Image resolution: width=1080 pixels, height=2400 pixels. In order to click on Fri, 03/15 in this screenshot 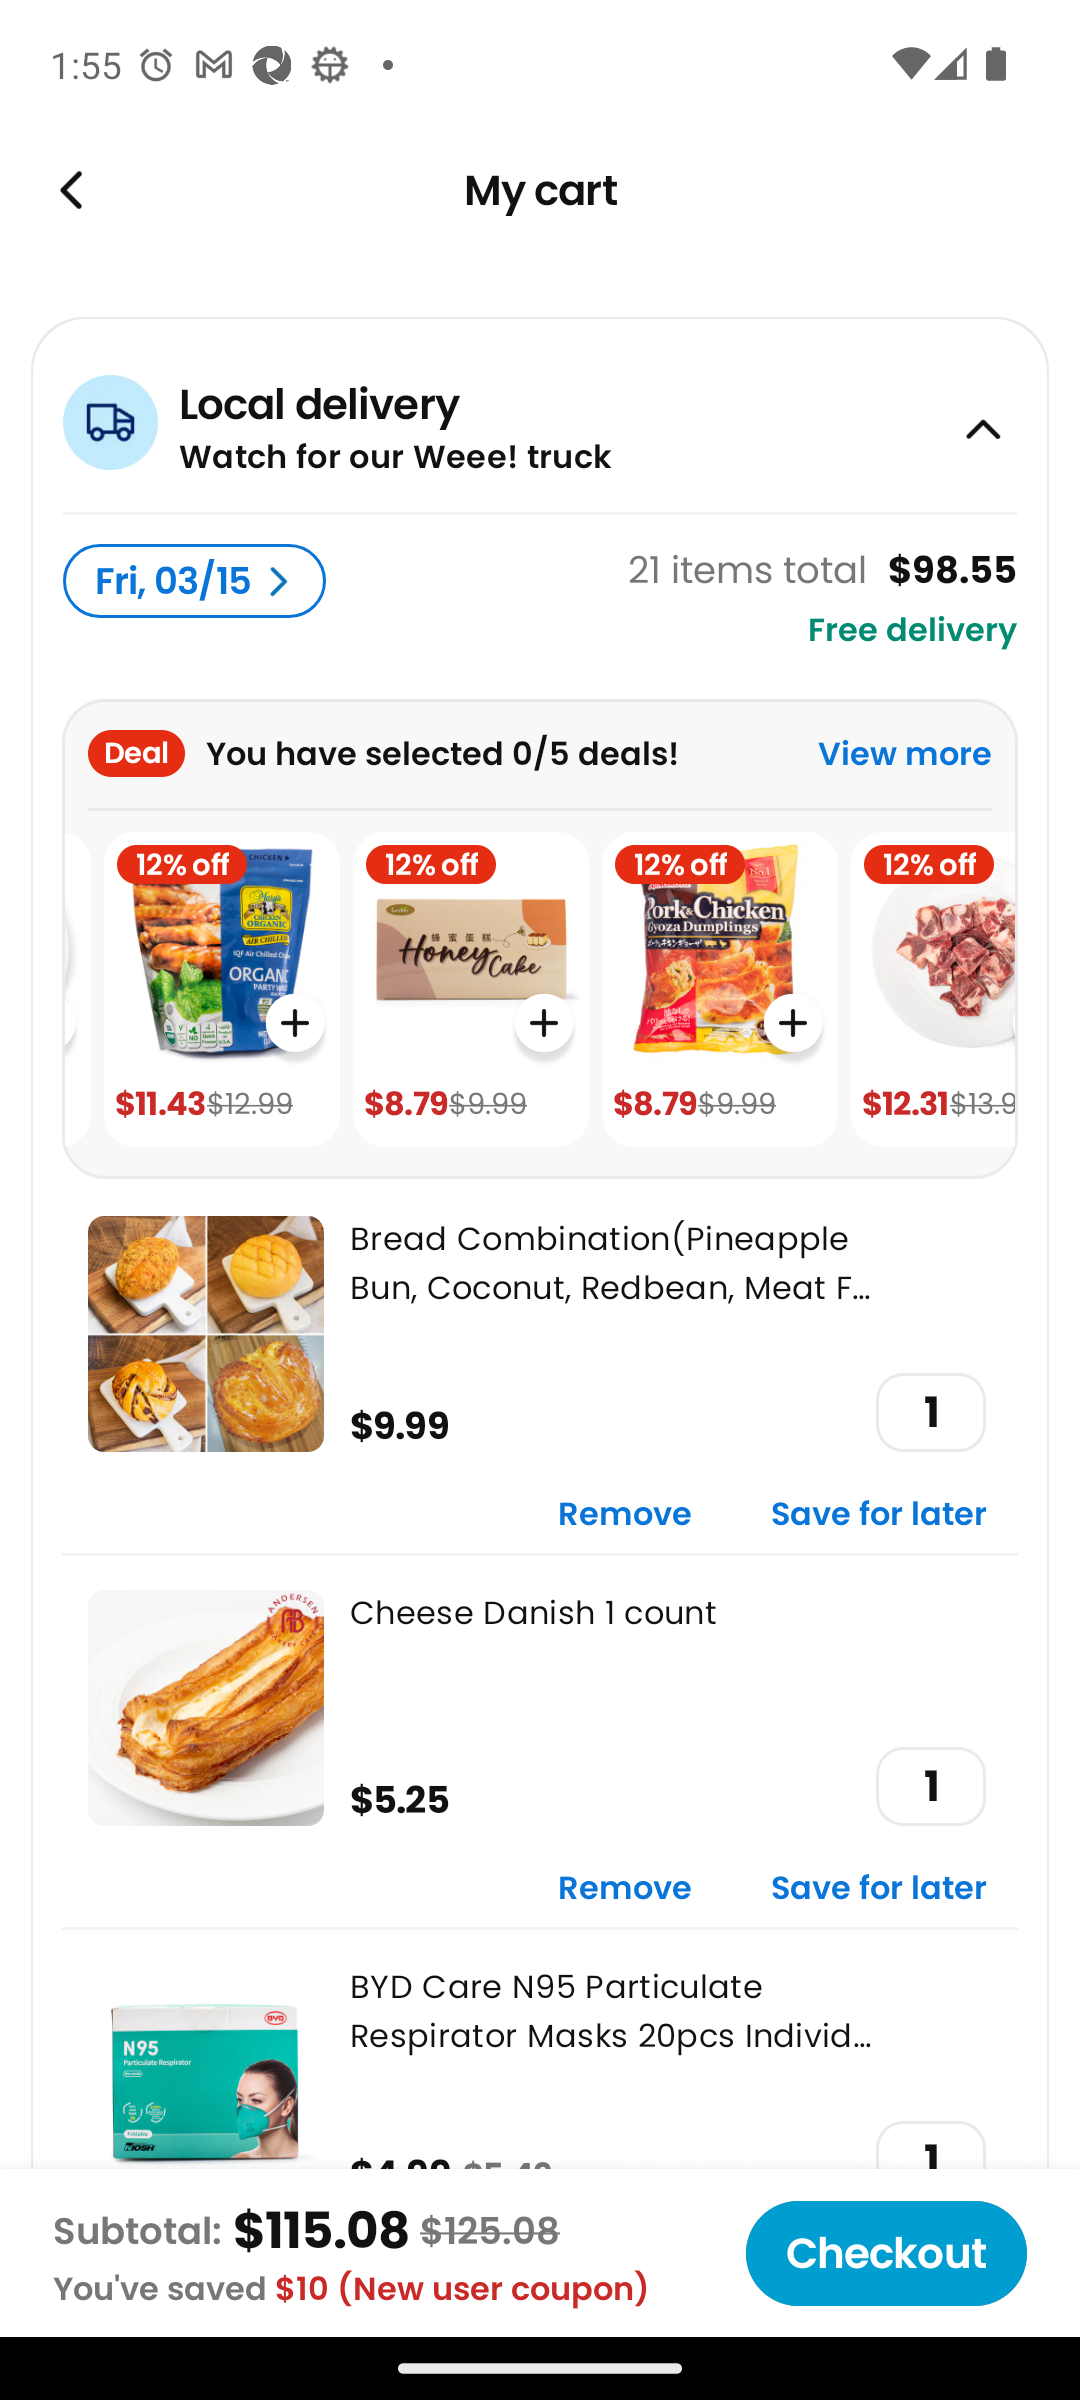, I will do `click(194, 582)`.